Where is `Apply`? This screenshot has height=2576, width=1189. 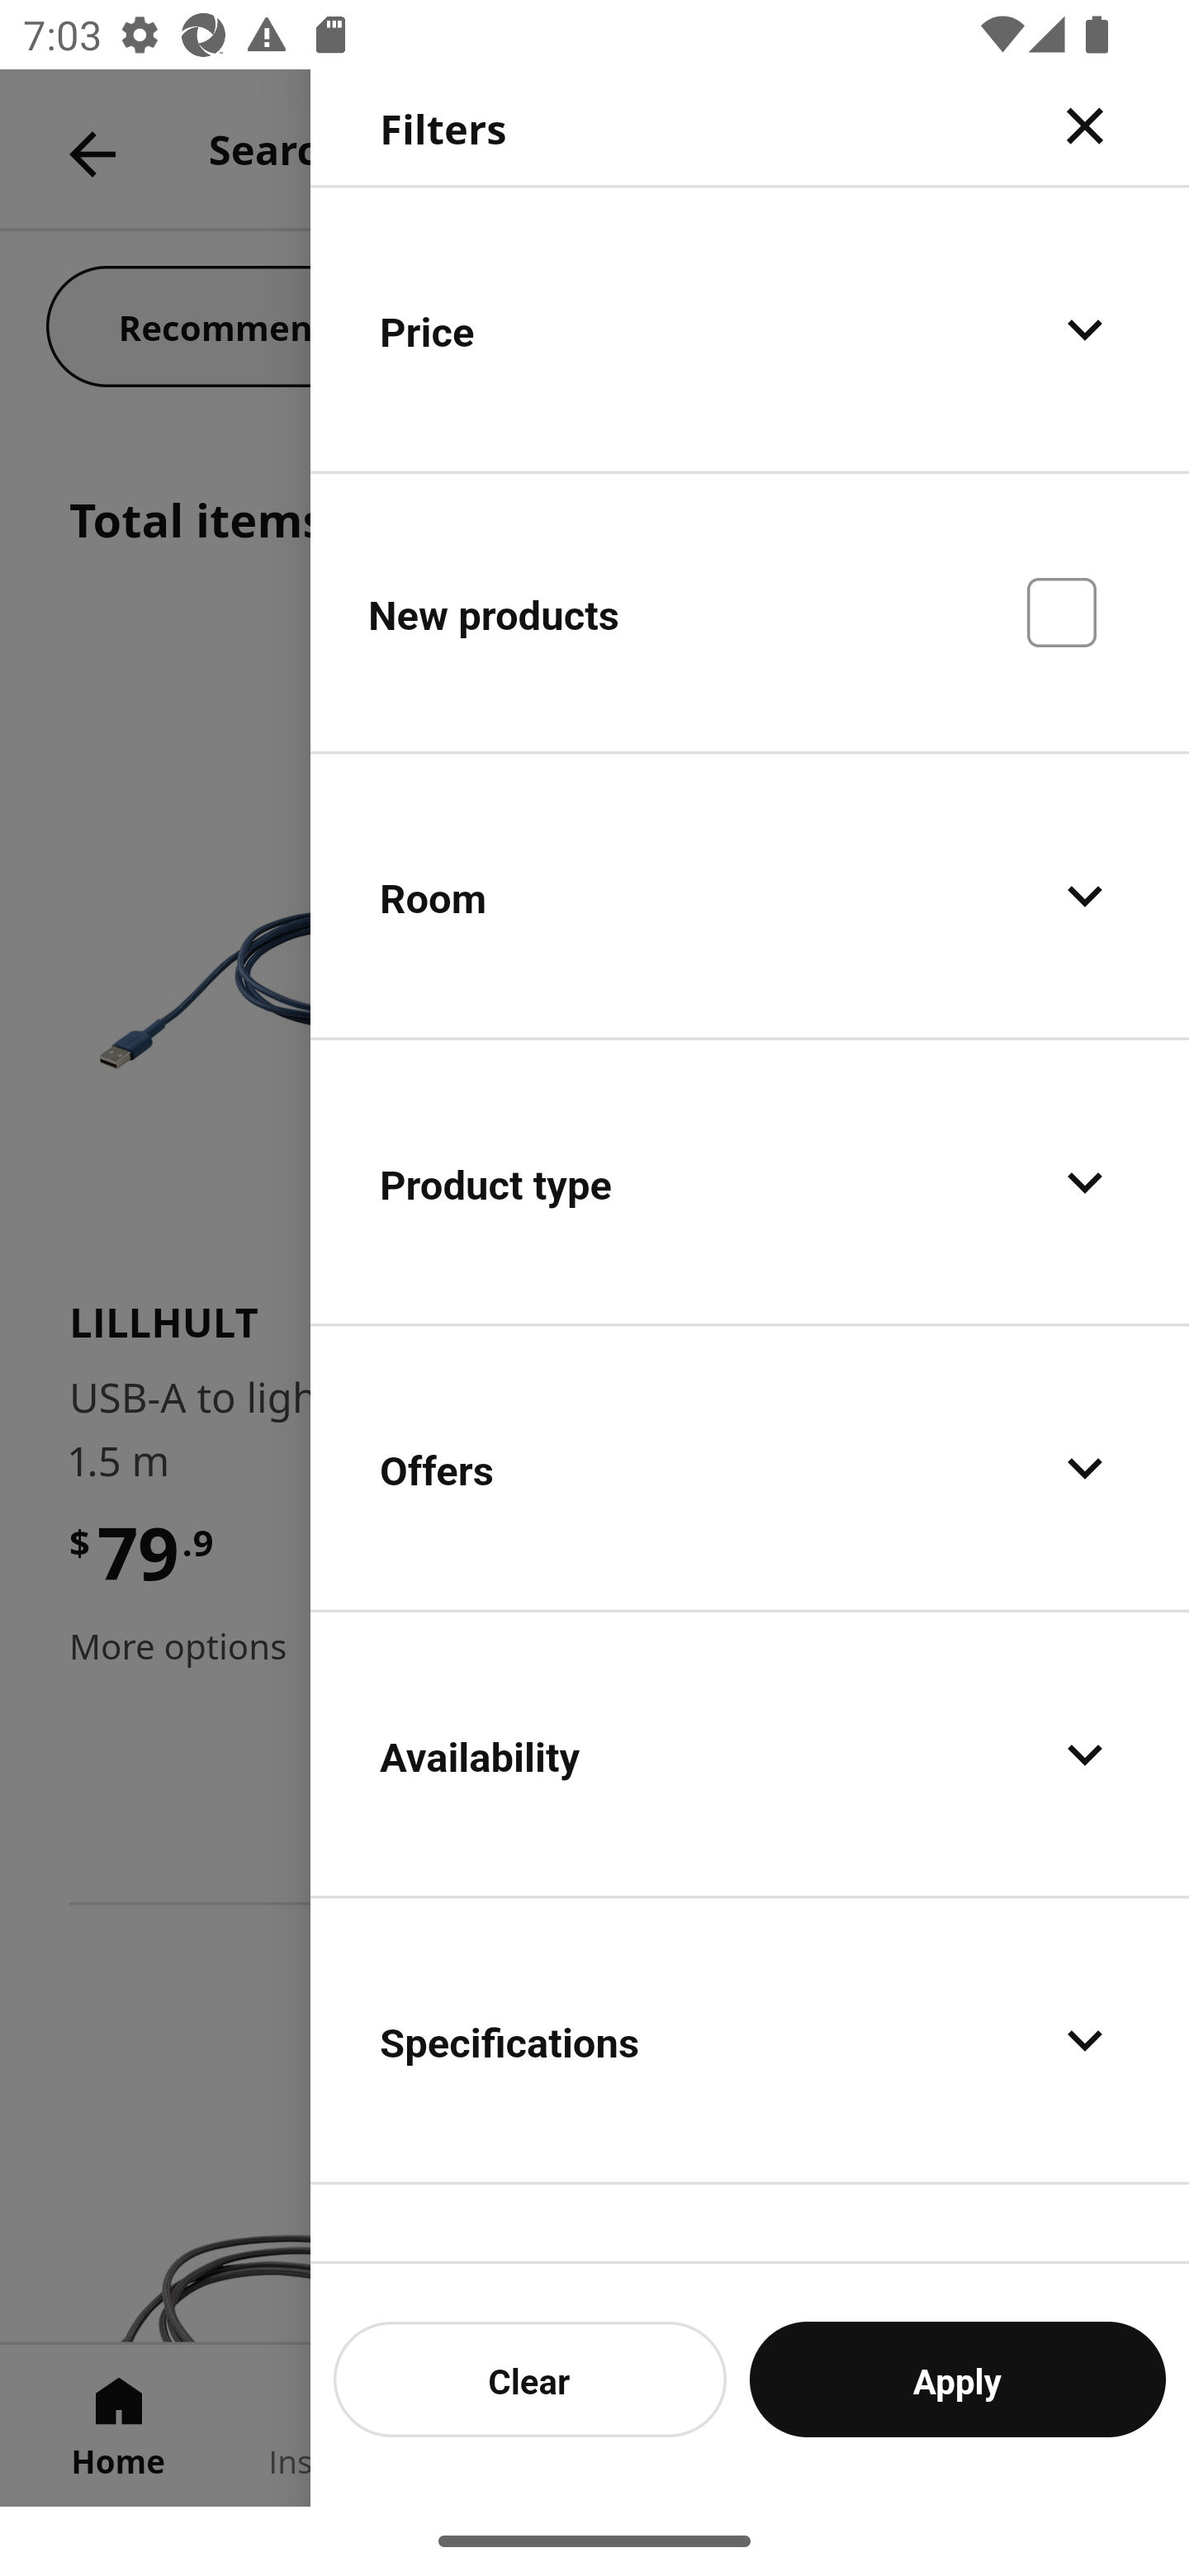 Apply is located at coordinates (958, 2379).